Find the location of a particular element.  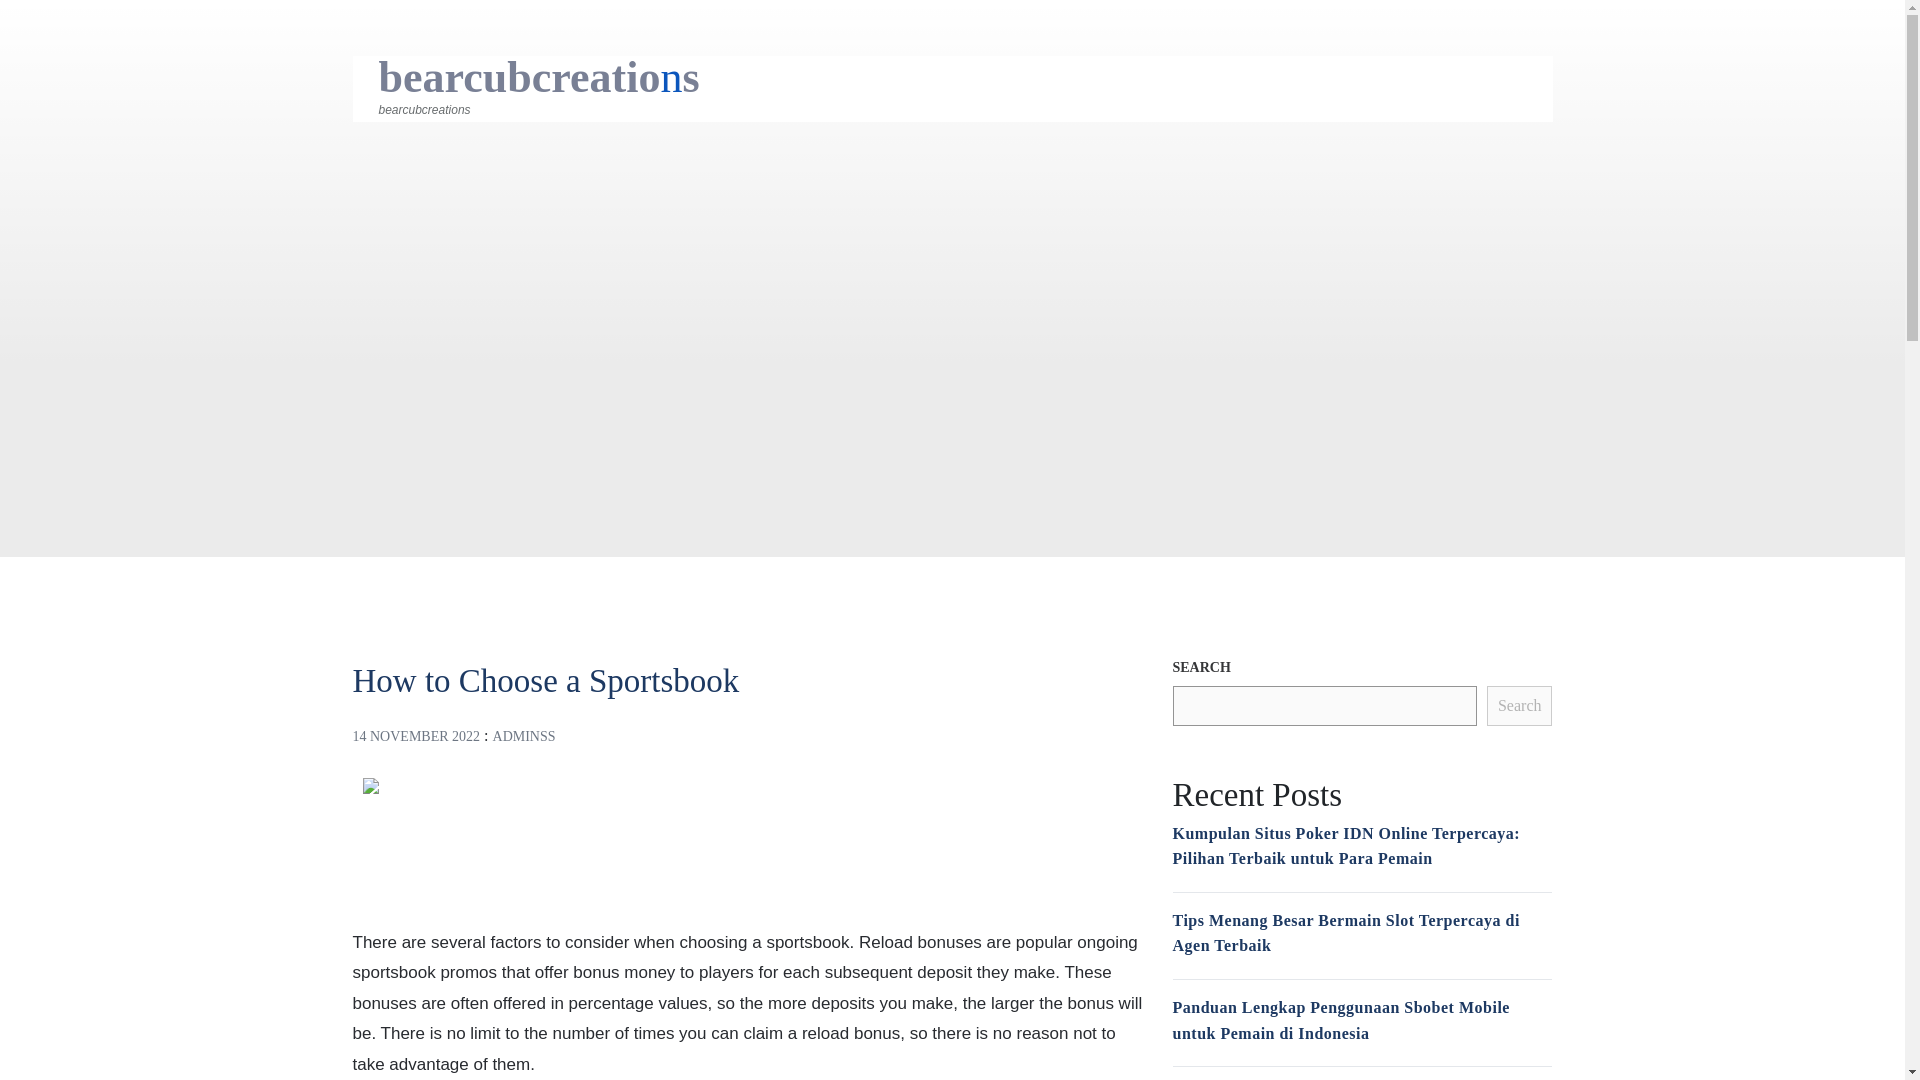

Search is located at coordinates (1520, 706).